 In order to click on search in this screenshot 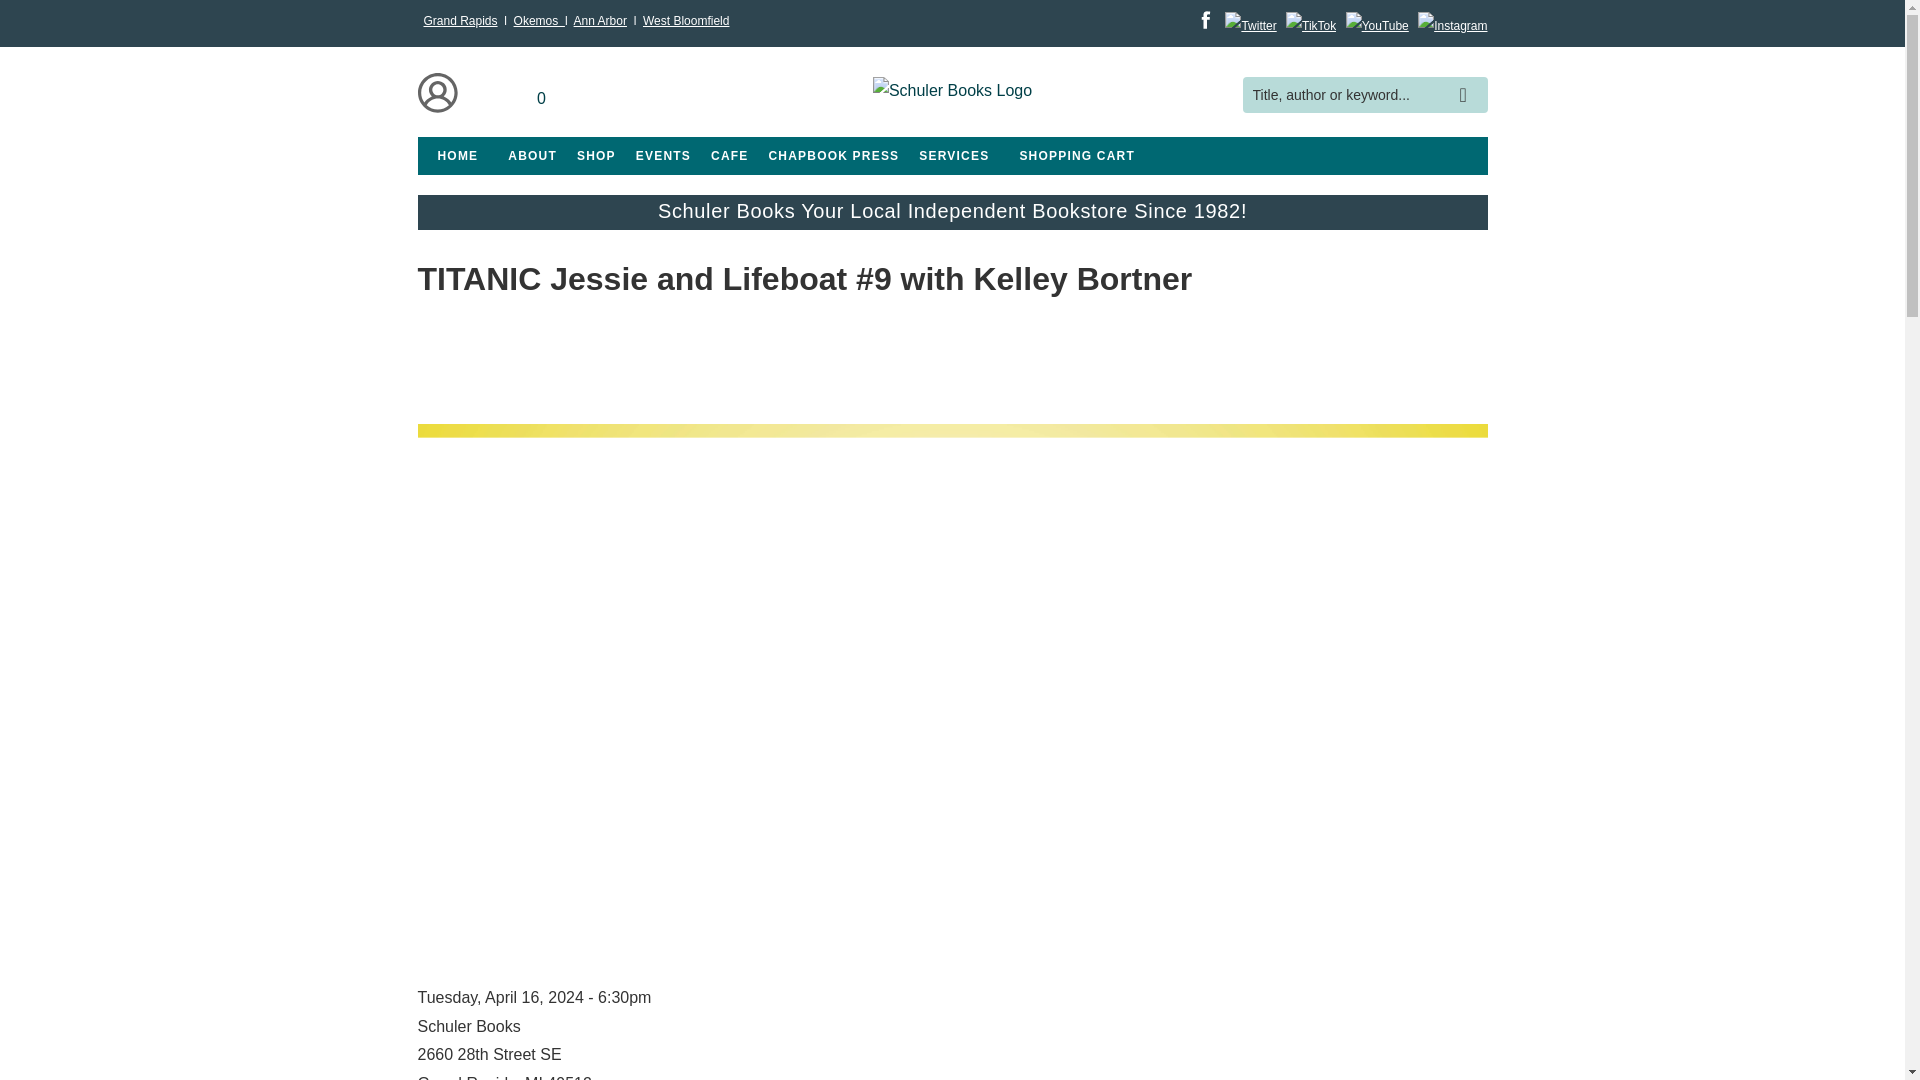, I will do `click(1468, 80)`.